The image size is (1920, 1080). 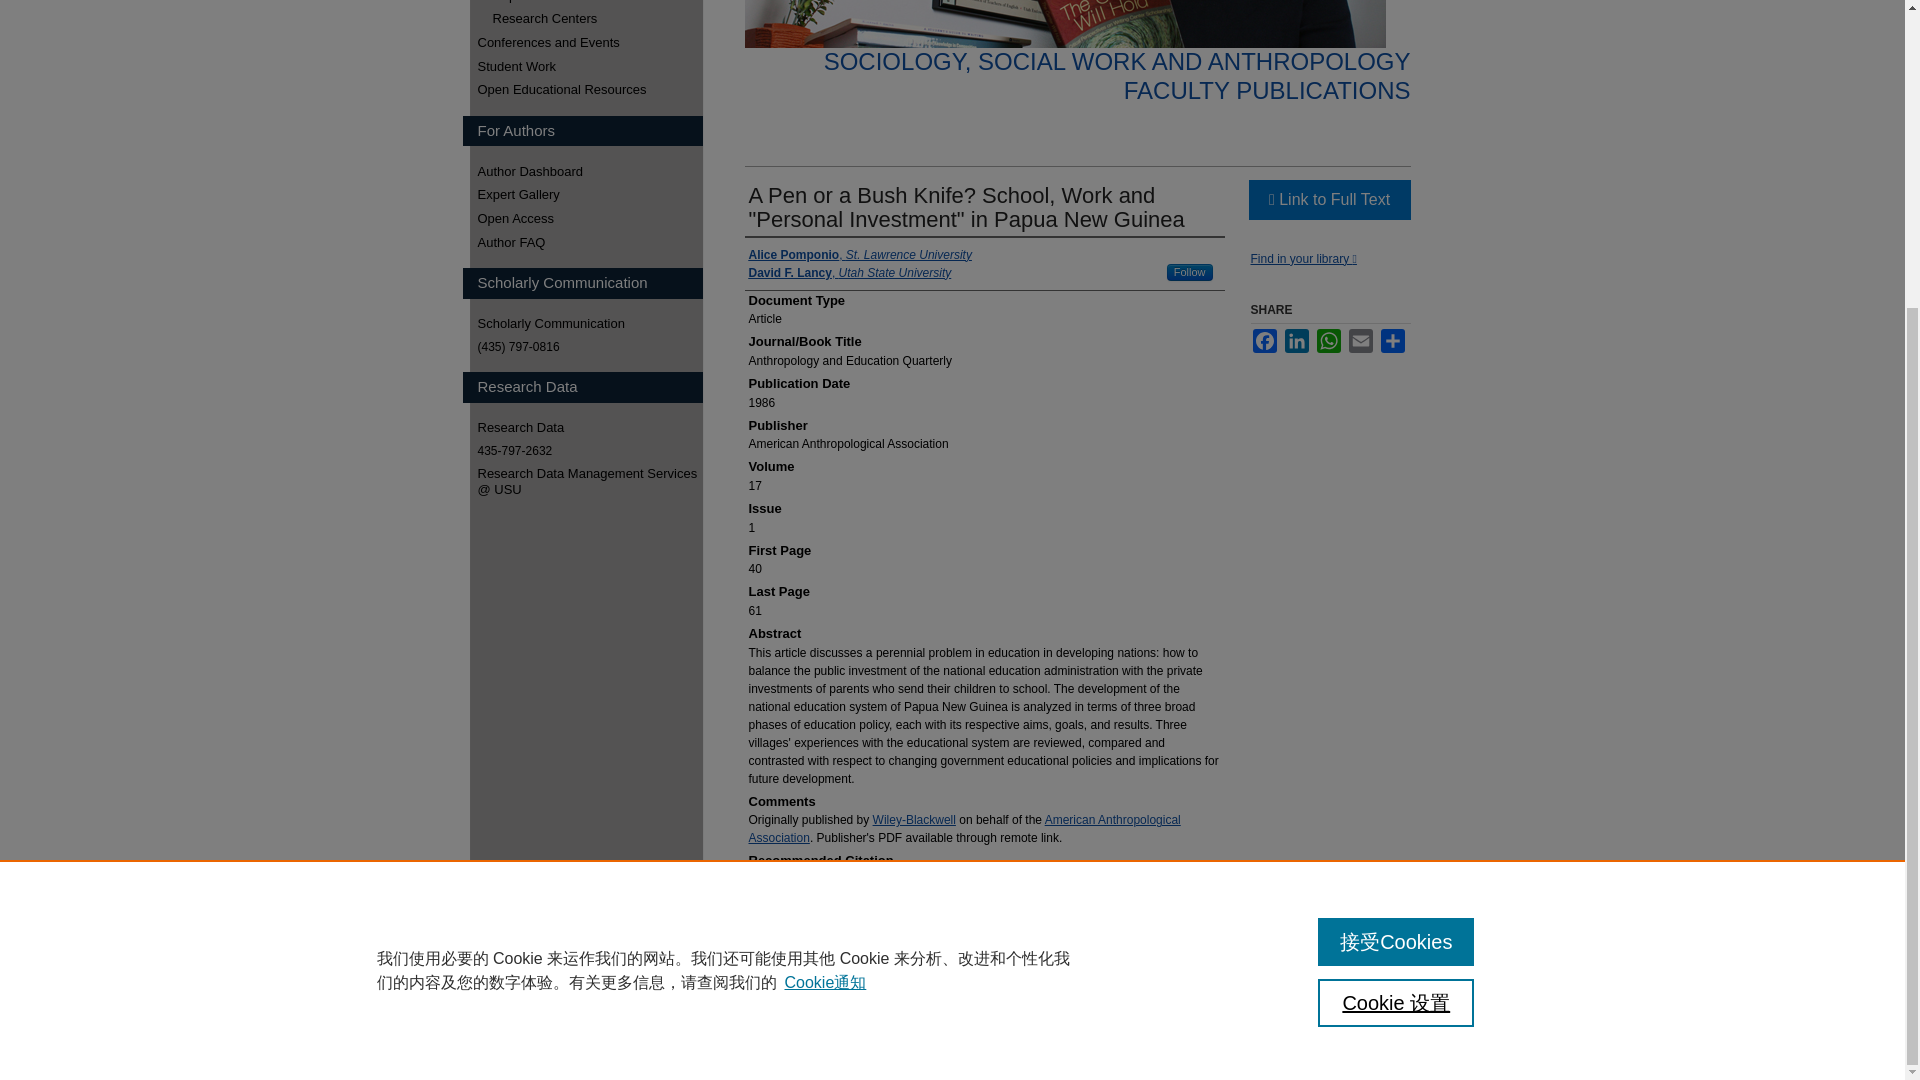 I want to click on Find in your library, so click(x=1302, y=258).